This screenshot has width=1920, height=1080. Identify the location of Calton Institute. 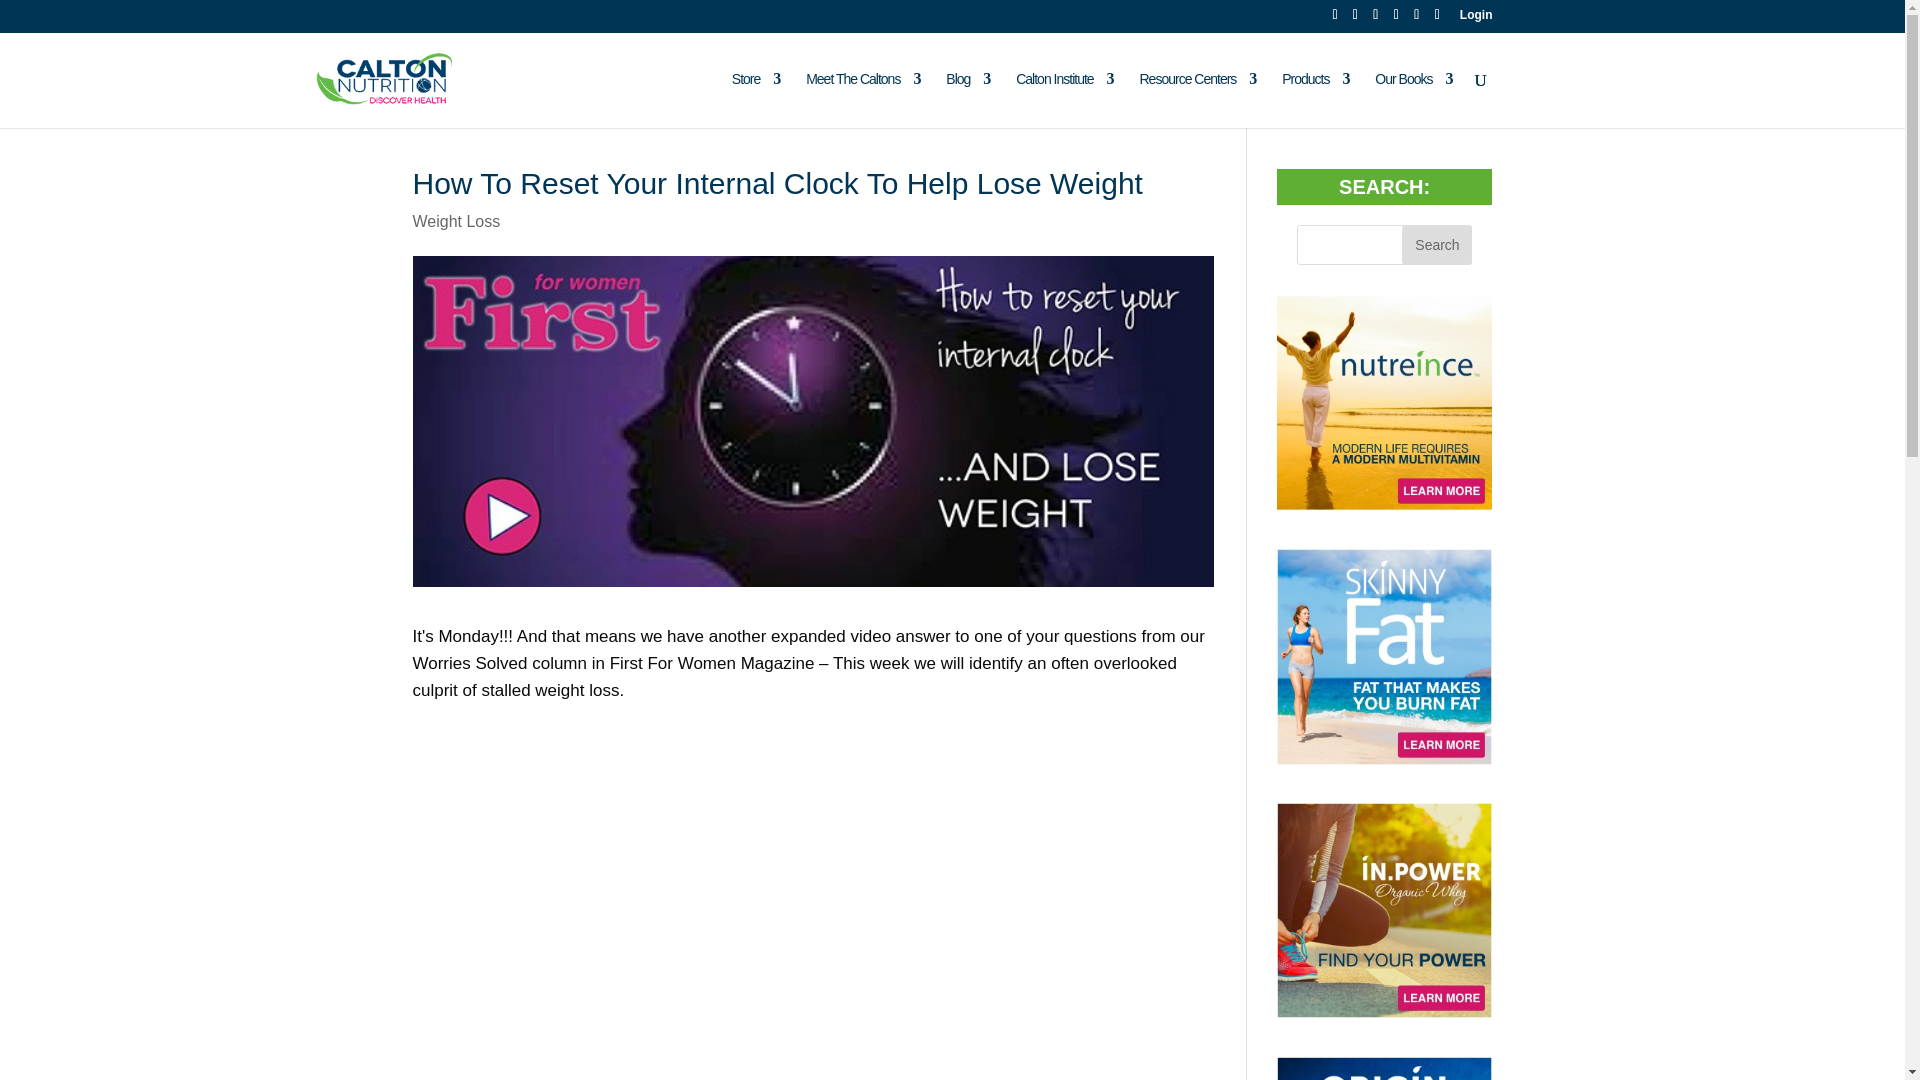
(1064, 100).